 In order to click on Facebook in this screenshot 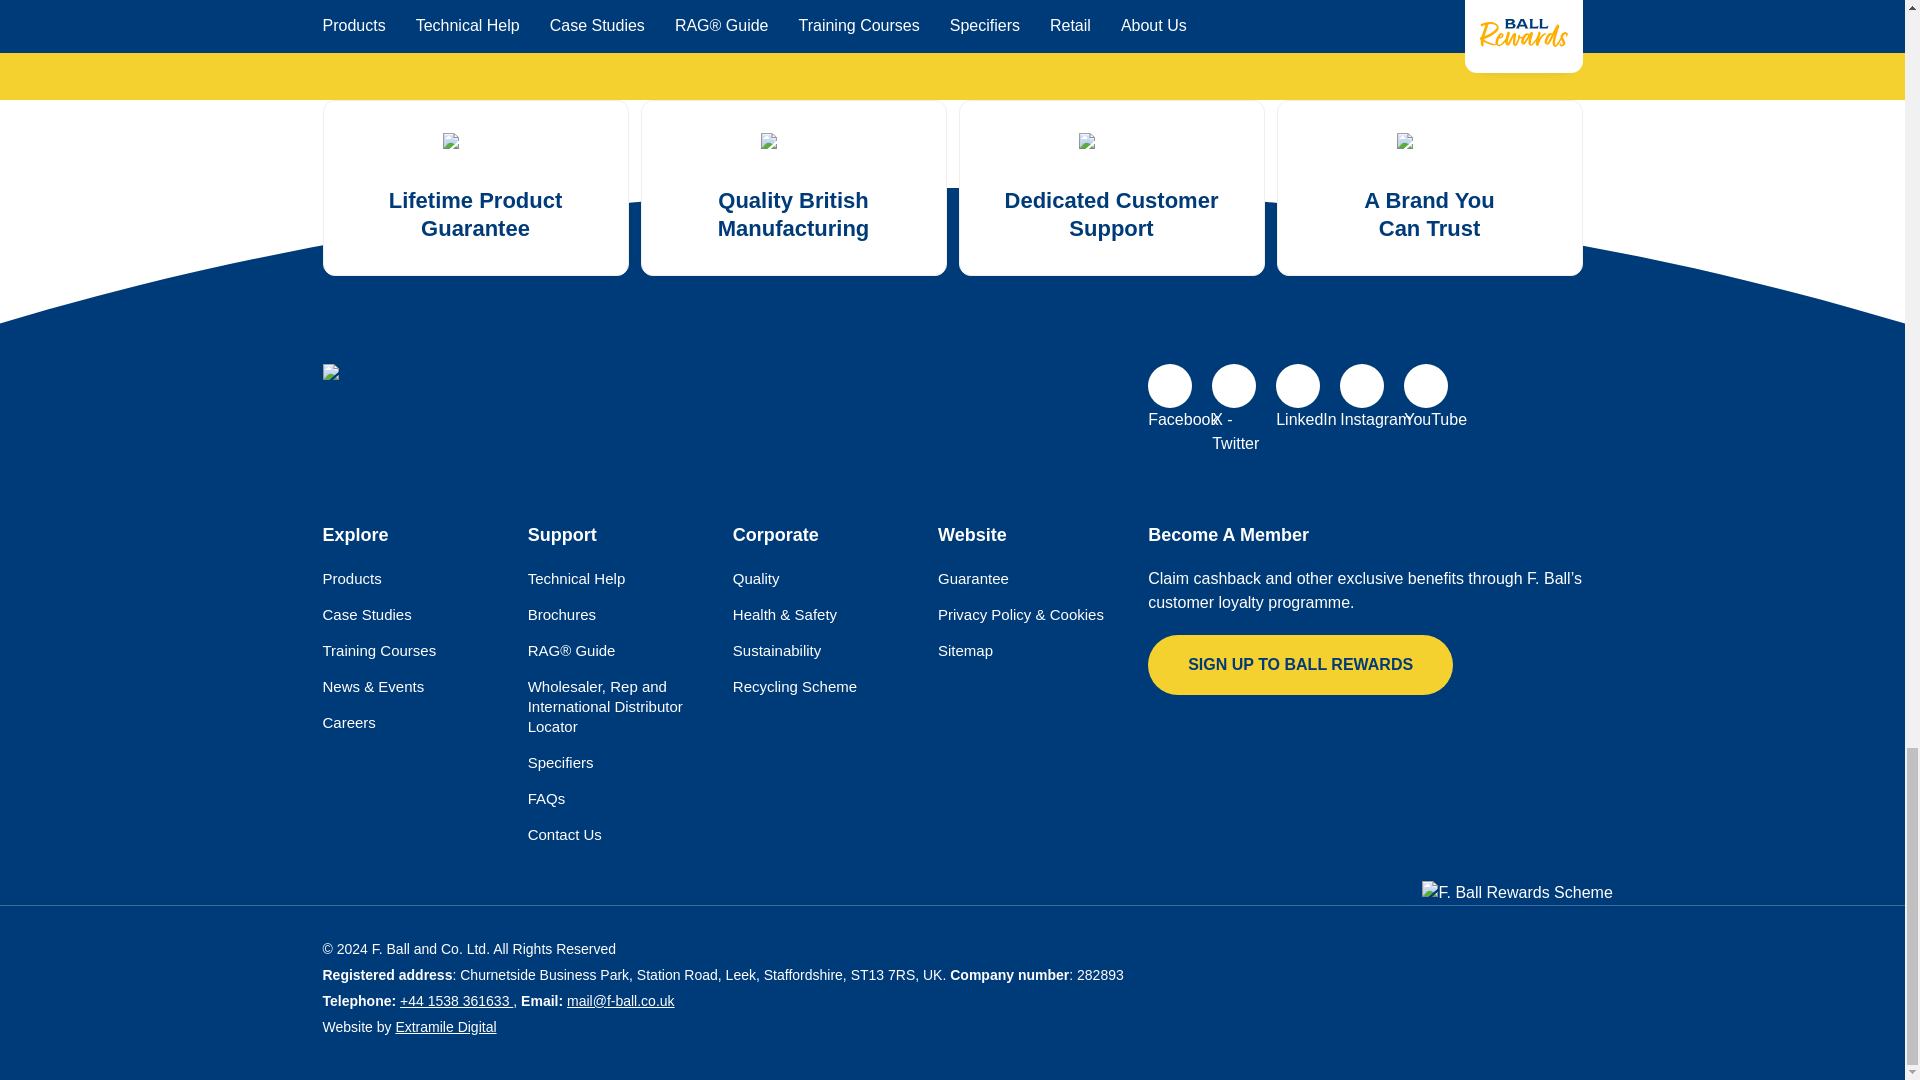, I will do `click(1170, 386)`.